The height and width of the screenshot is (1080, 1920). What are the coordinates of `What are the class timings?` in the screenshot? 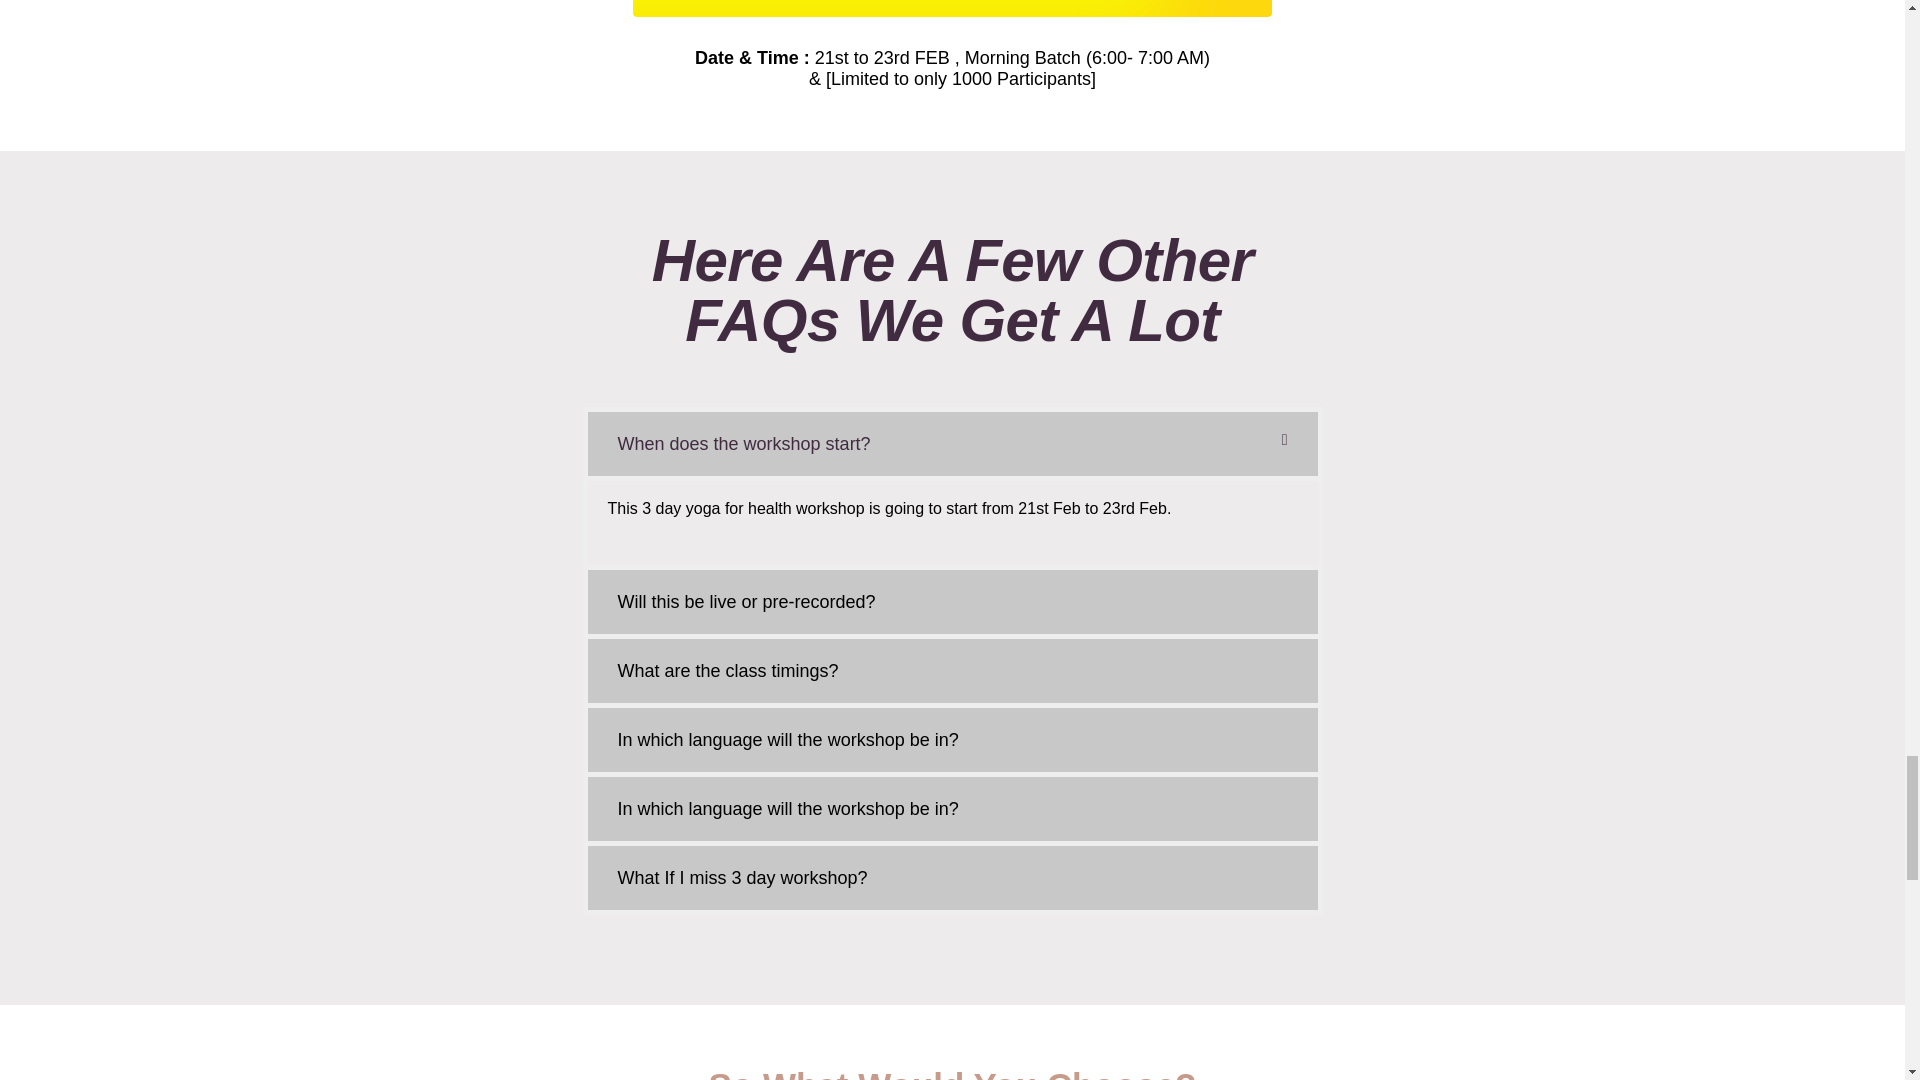 It's located at (728, 670).